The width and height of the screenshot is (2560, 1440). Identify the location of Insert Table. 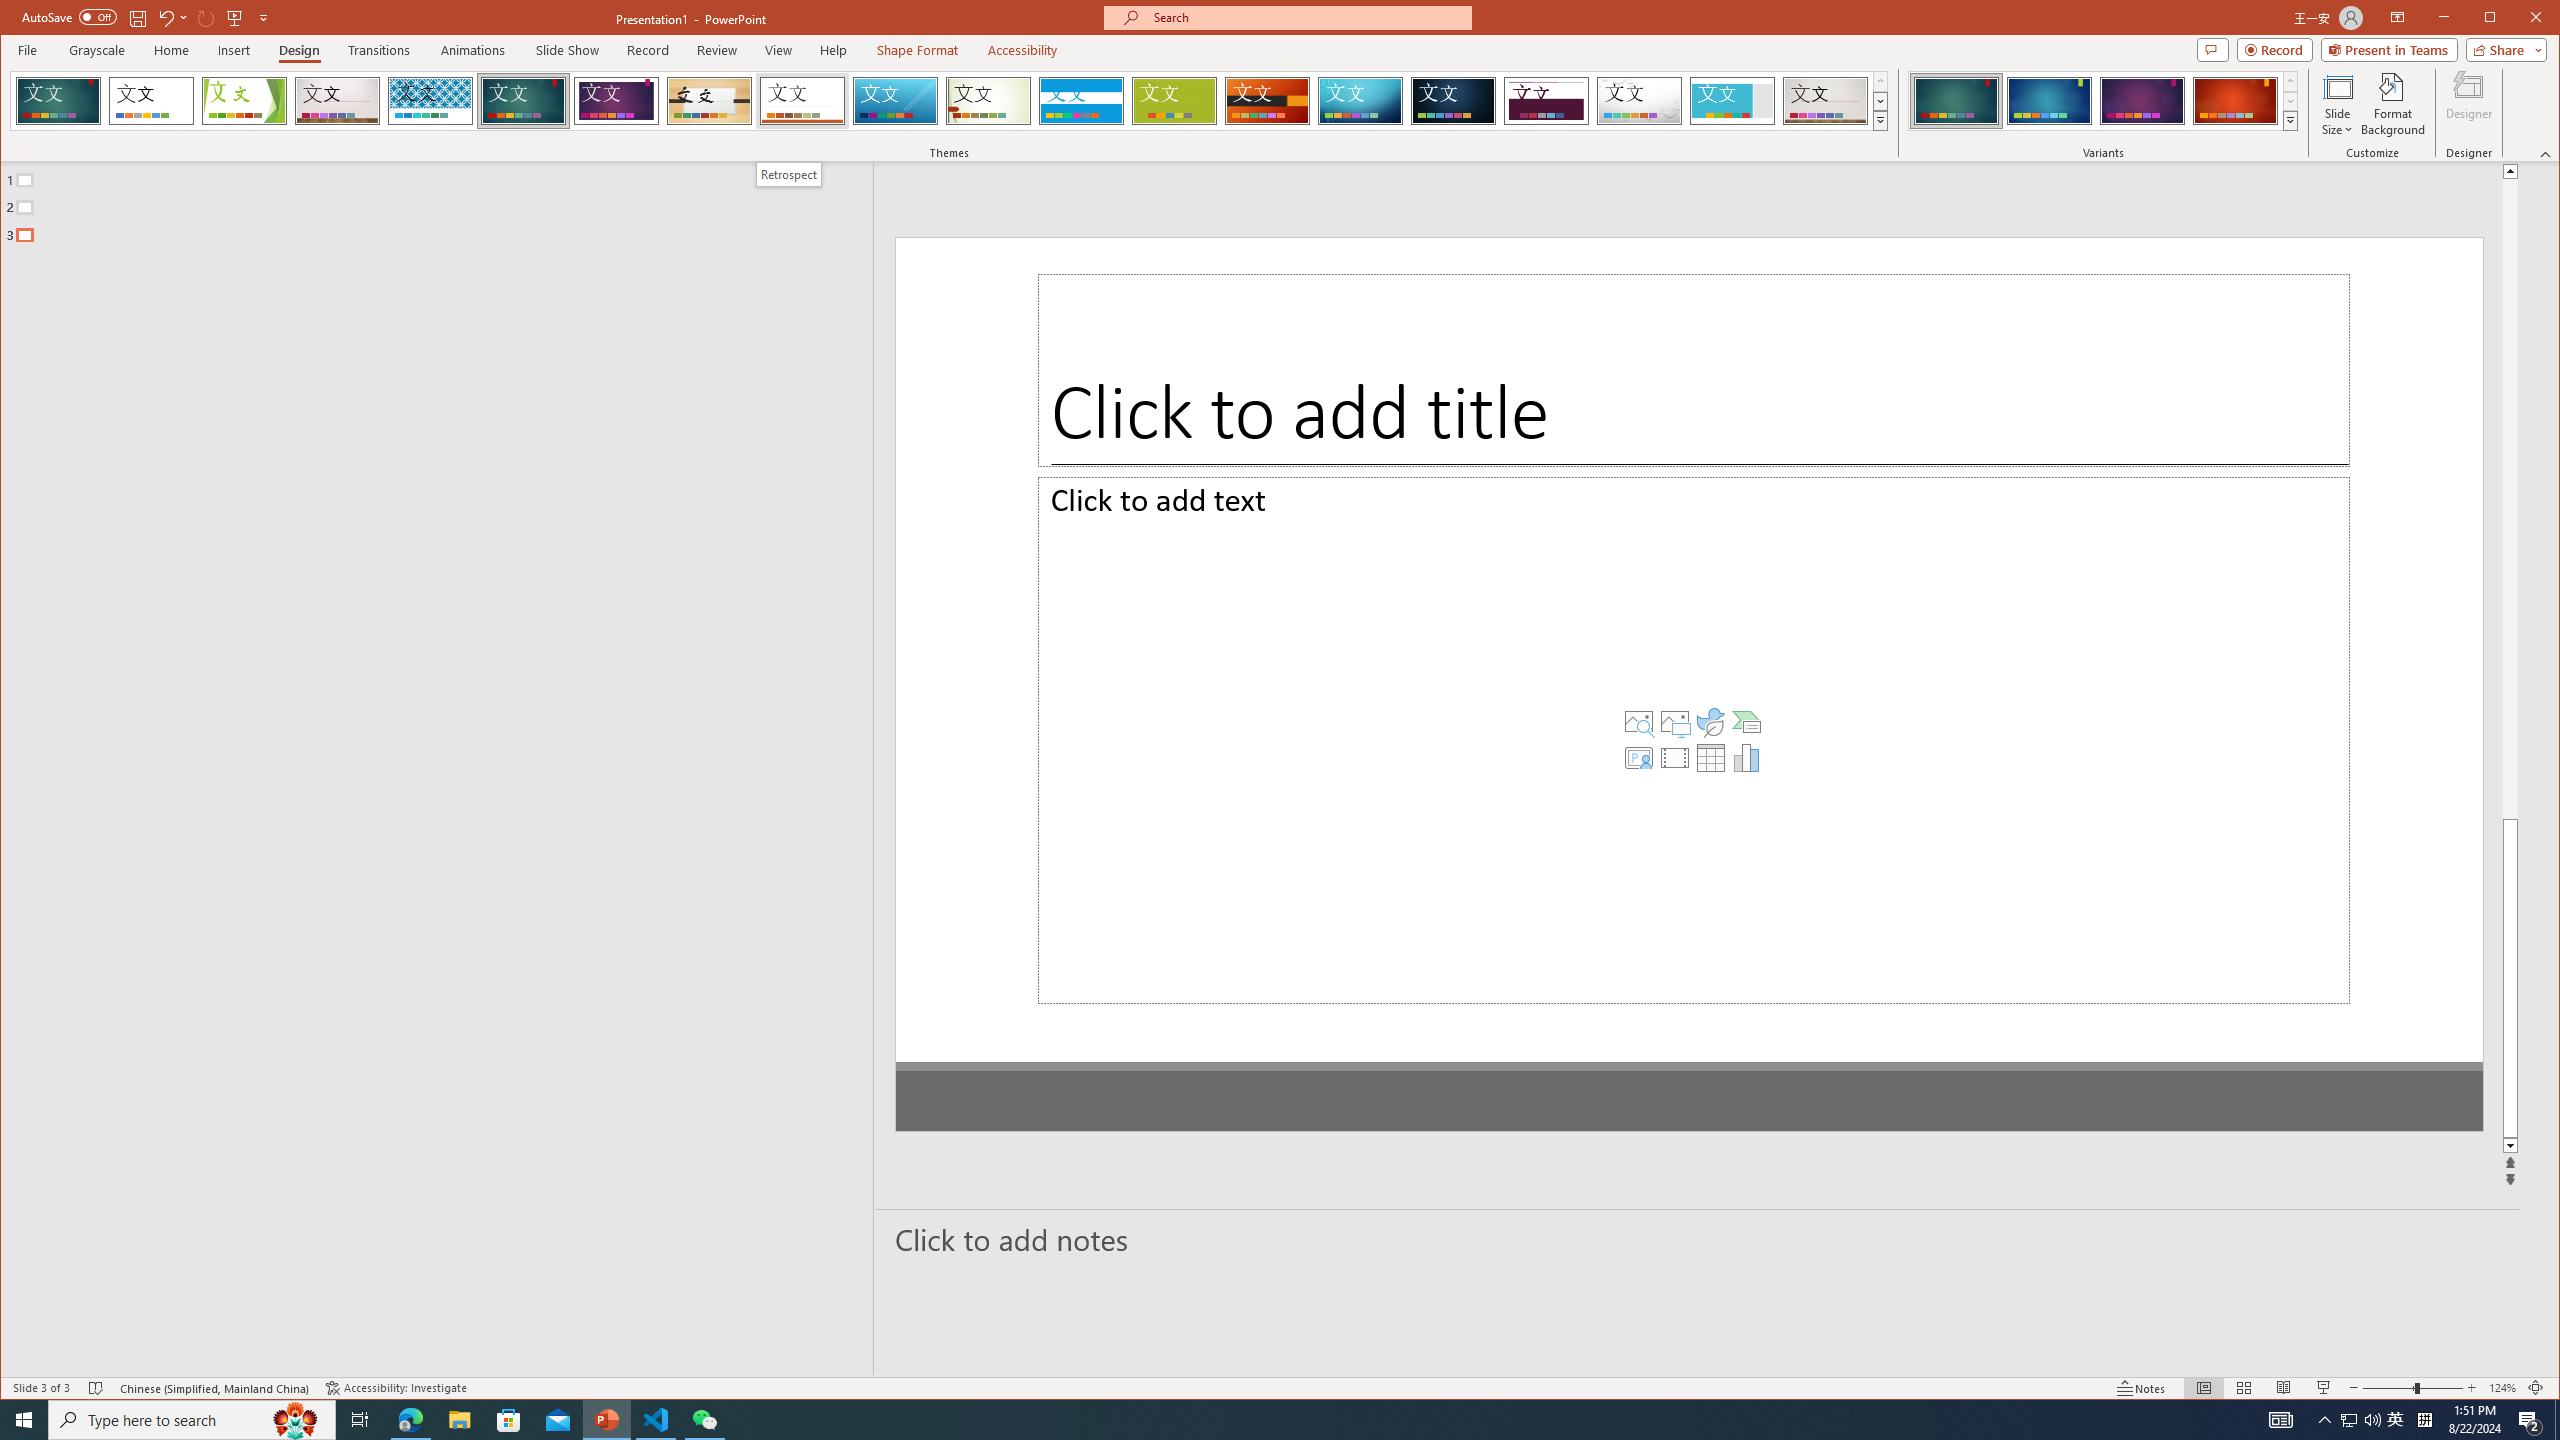
(1638, 796).